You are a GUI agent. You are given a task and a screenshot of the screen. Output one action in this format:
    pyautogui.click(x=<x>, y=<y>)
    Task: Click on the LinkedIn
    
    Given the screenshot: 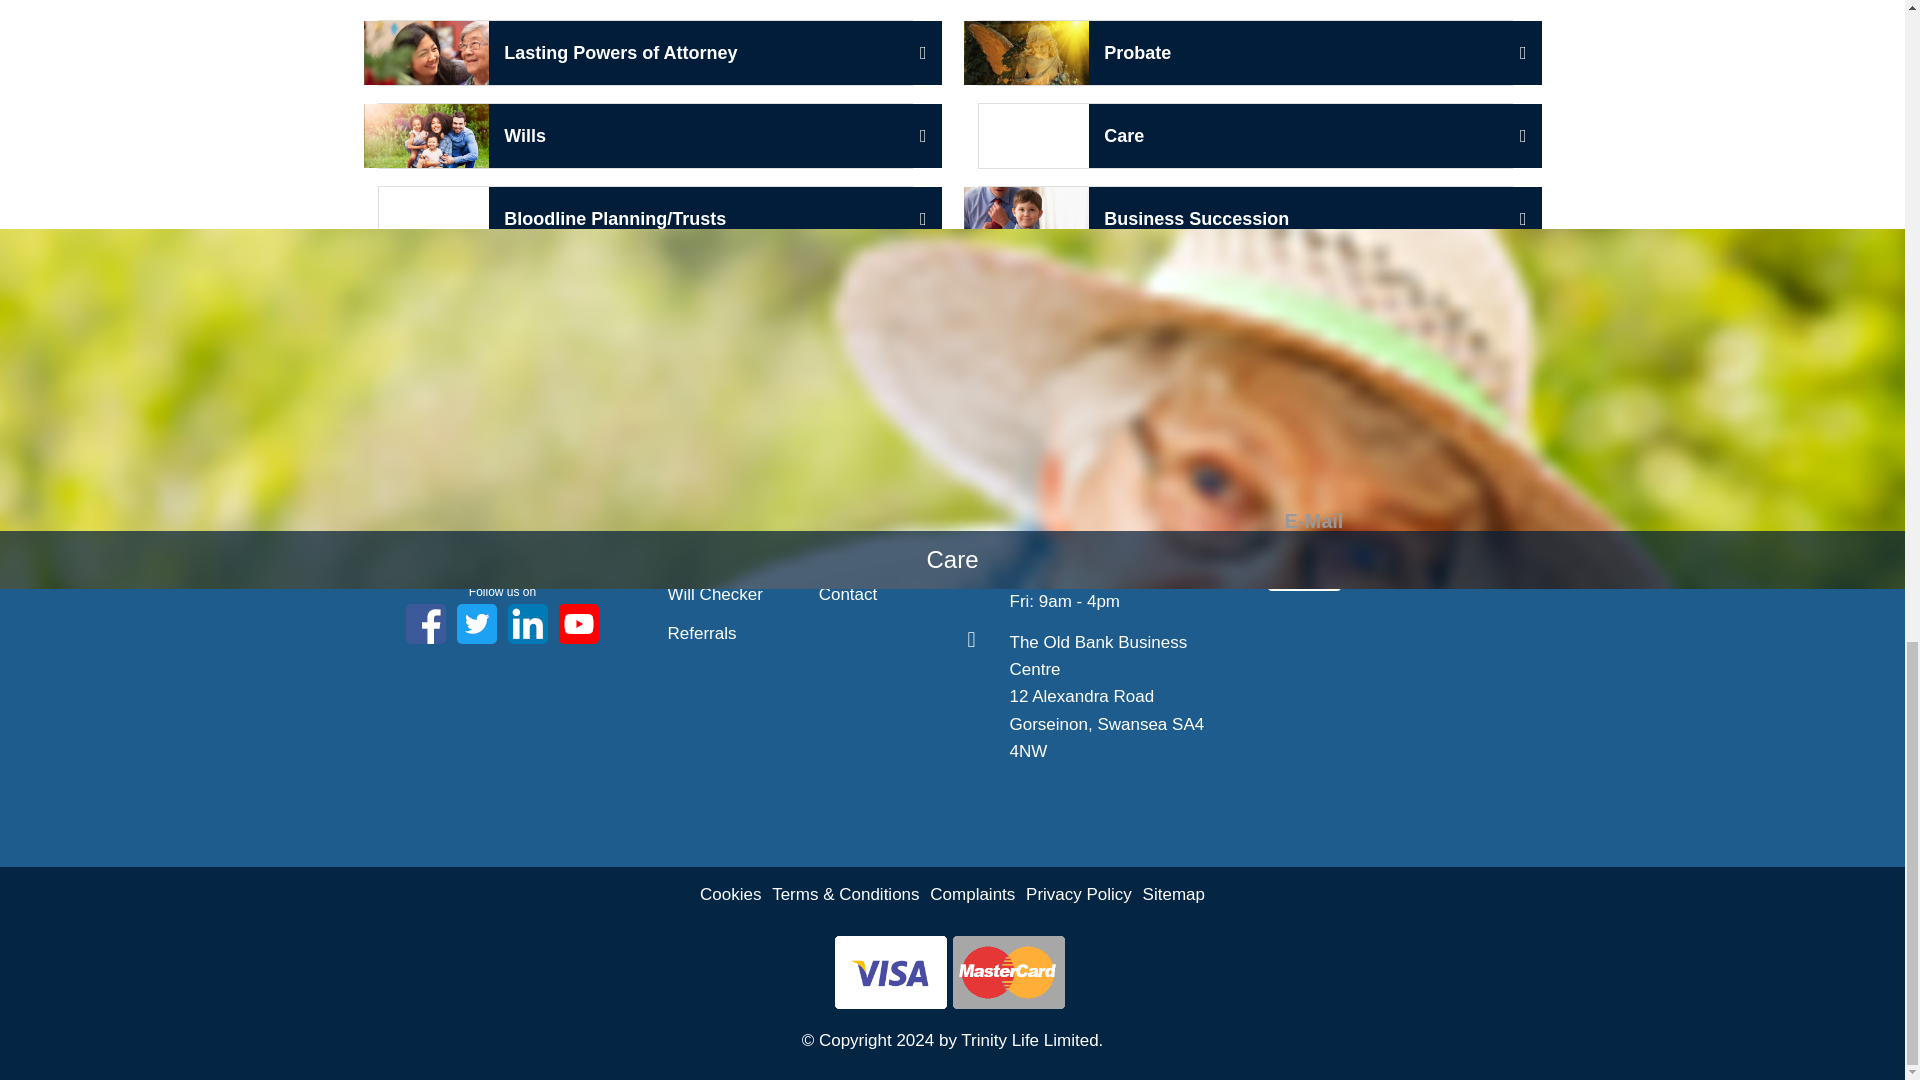 What is the action you would take?
    pyautogui.click(x=690, y=516)
    